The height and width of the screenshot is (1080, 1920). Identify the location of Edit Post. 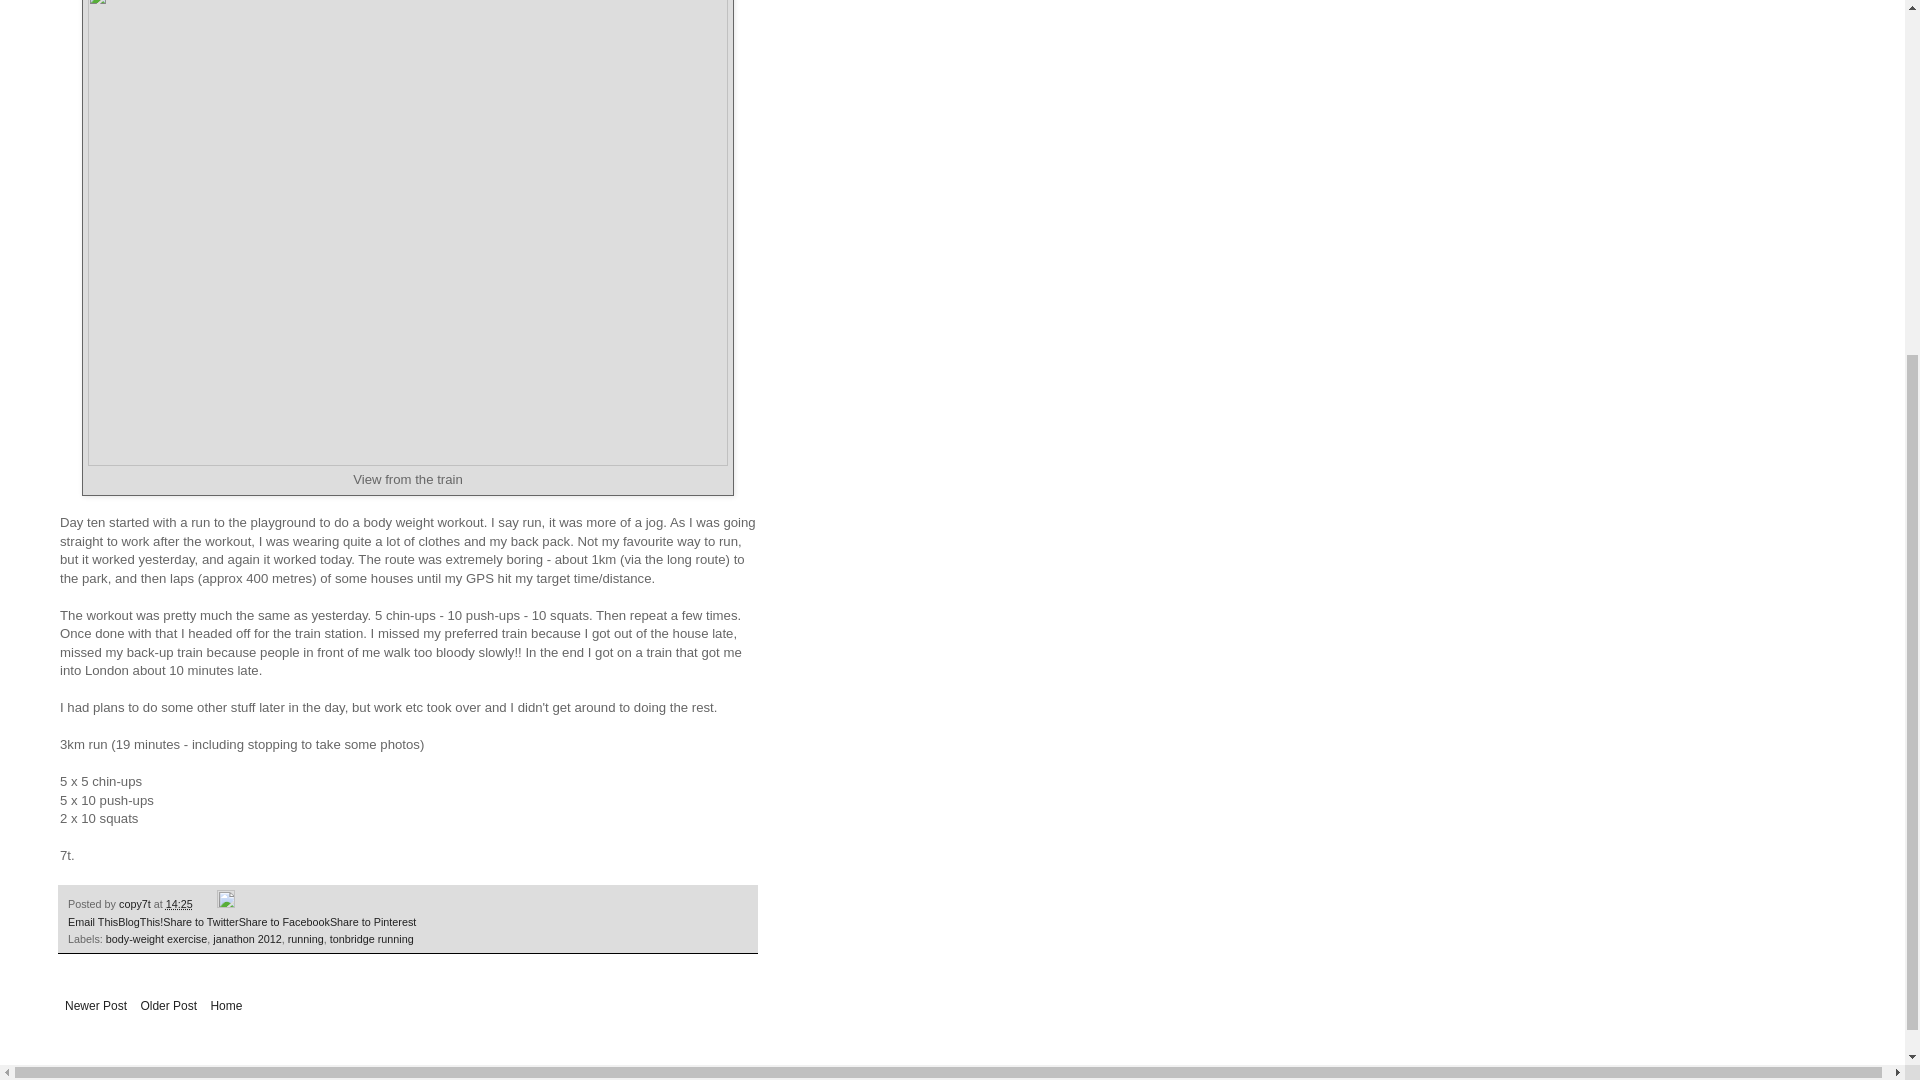
(225, 904).